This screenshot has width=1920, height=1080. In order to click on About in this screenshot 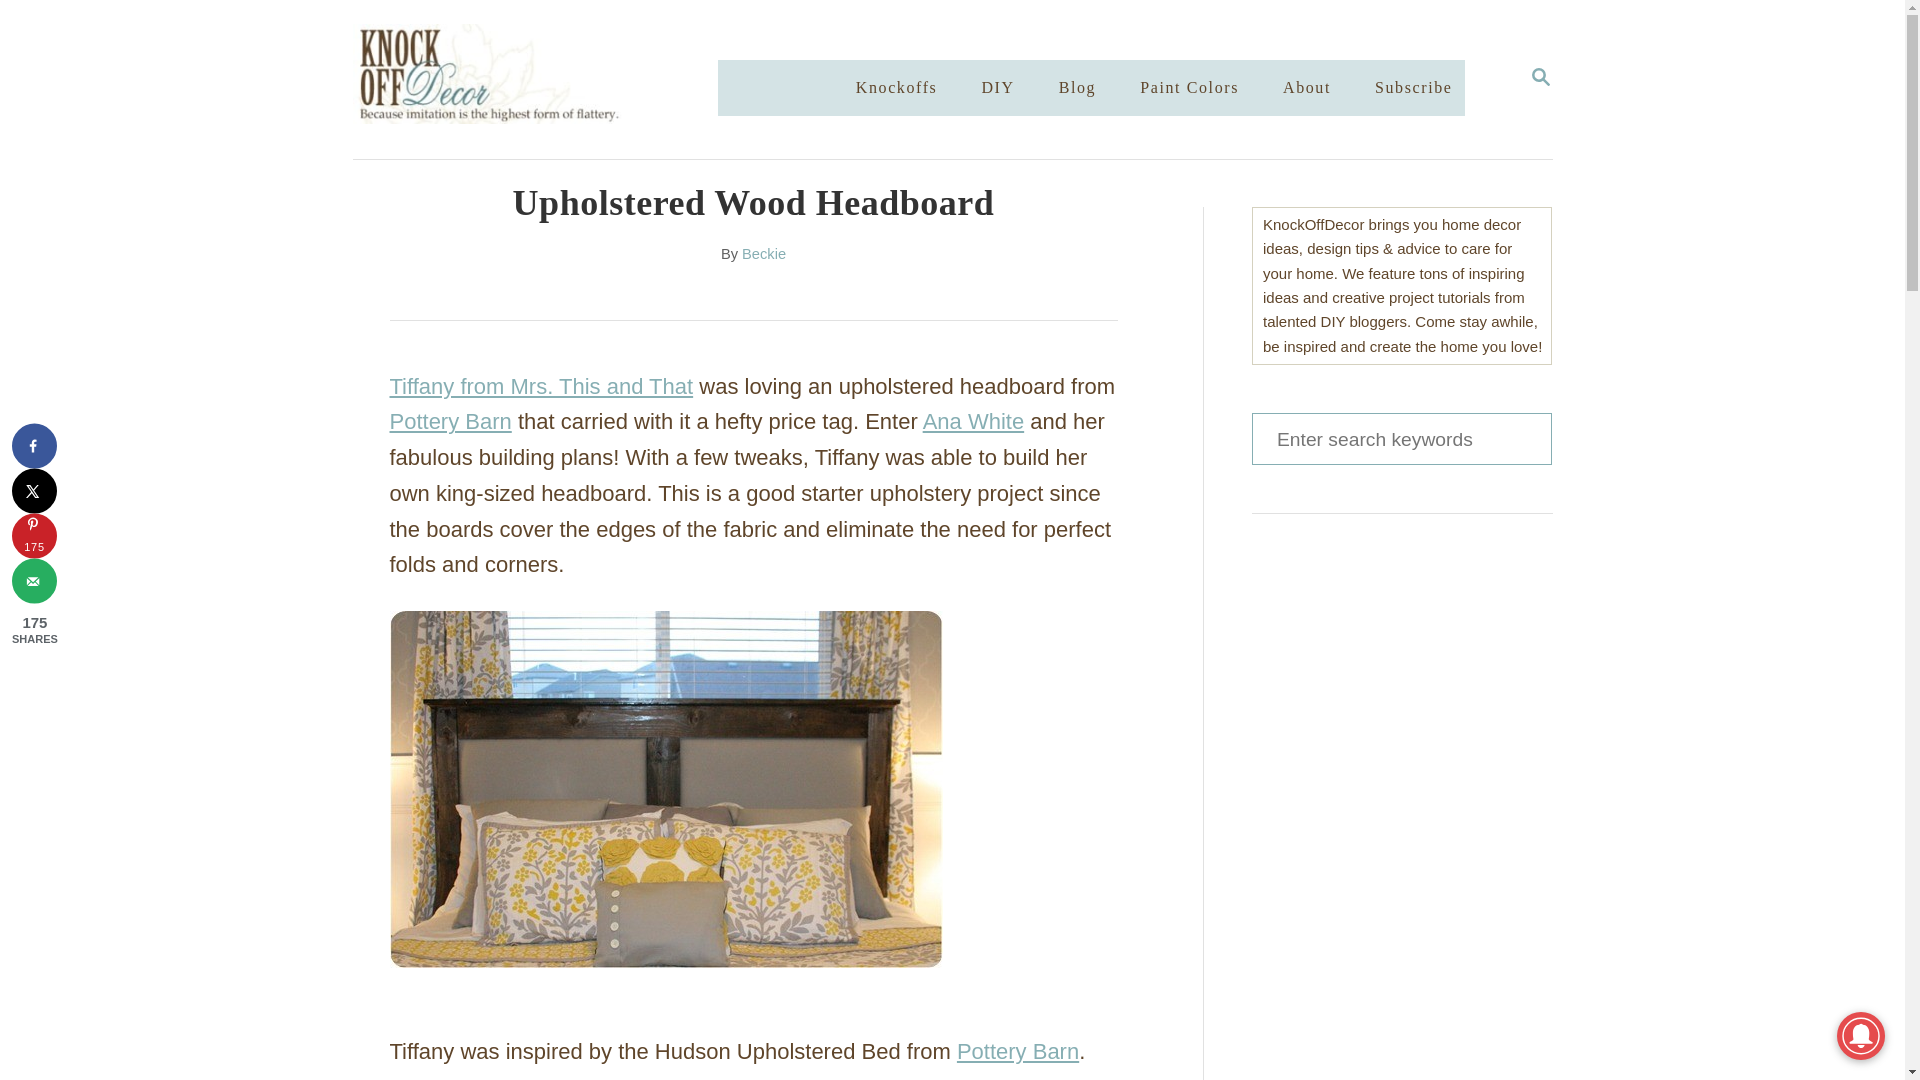, I will do `click(1306, 88)`.